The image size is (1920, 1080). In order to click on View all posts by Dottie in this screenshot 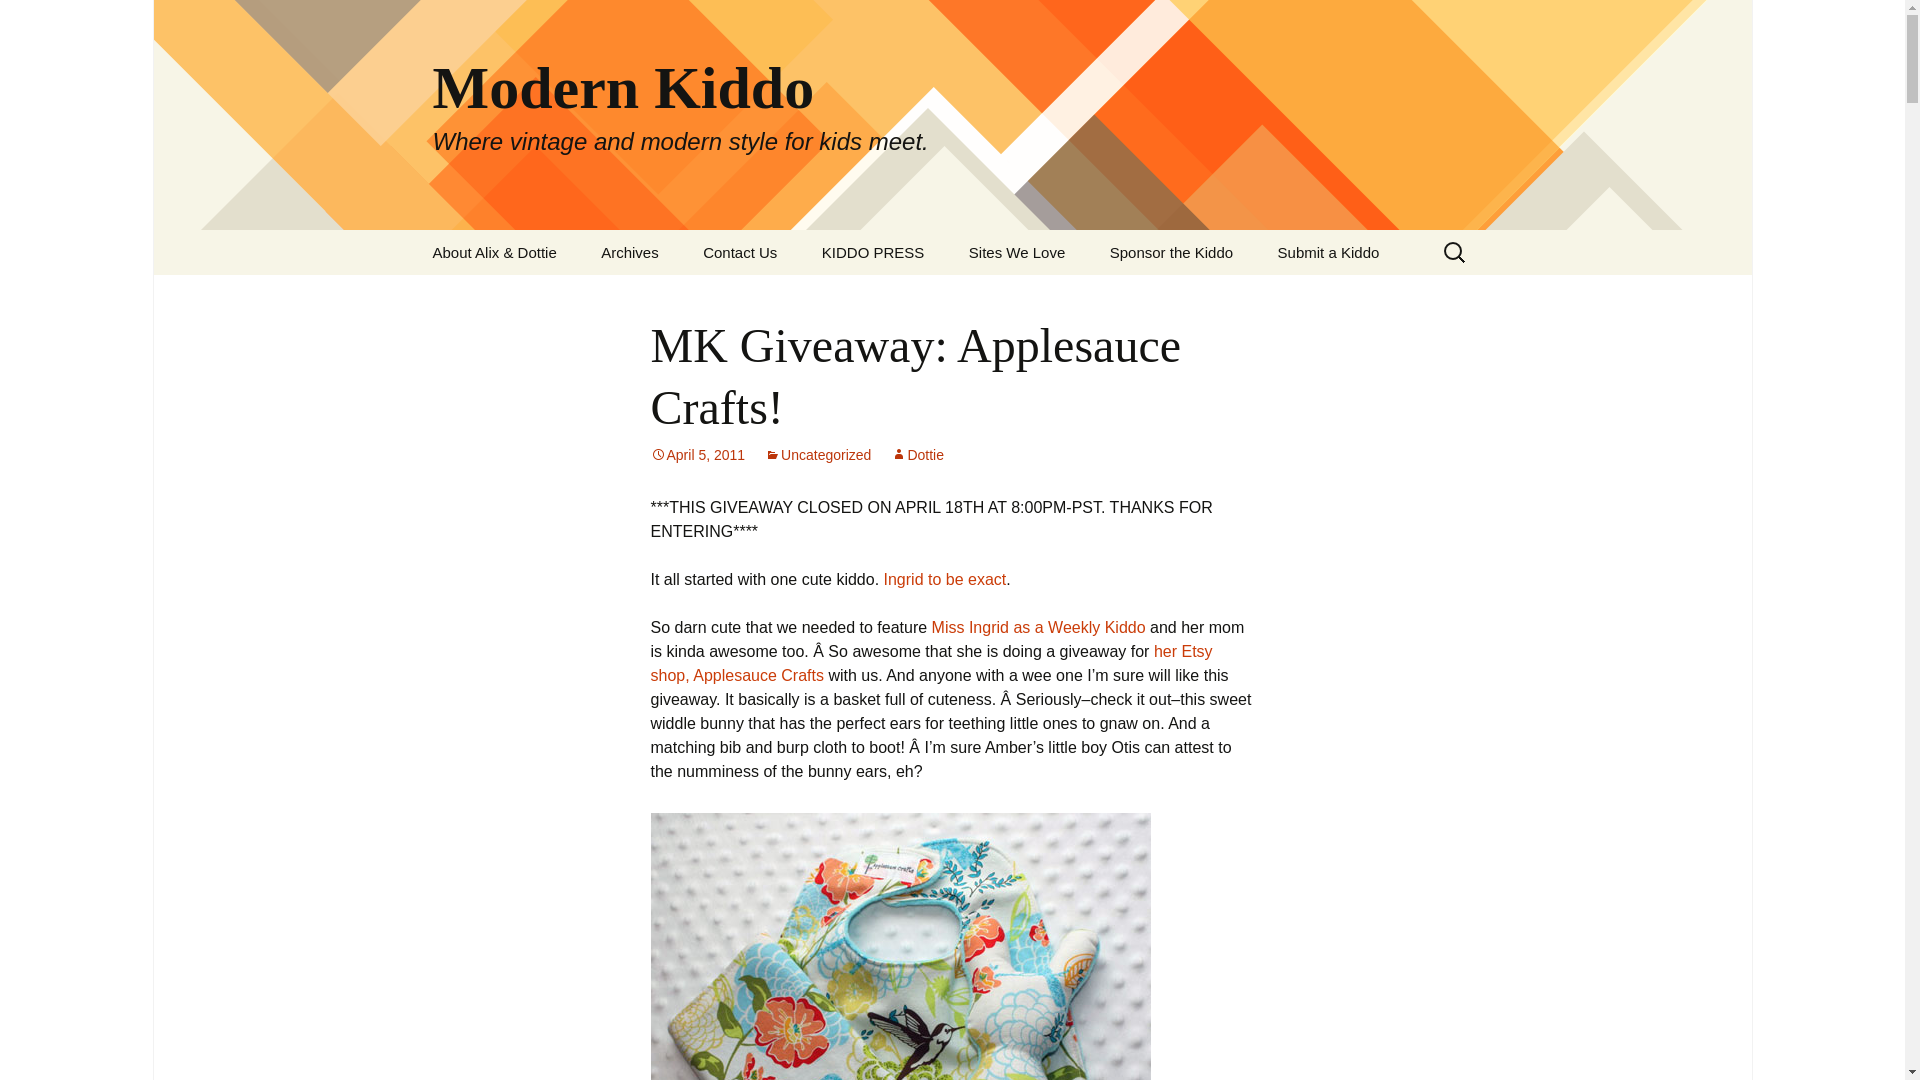, I will do `click(917, 455)`.